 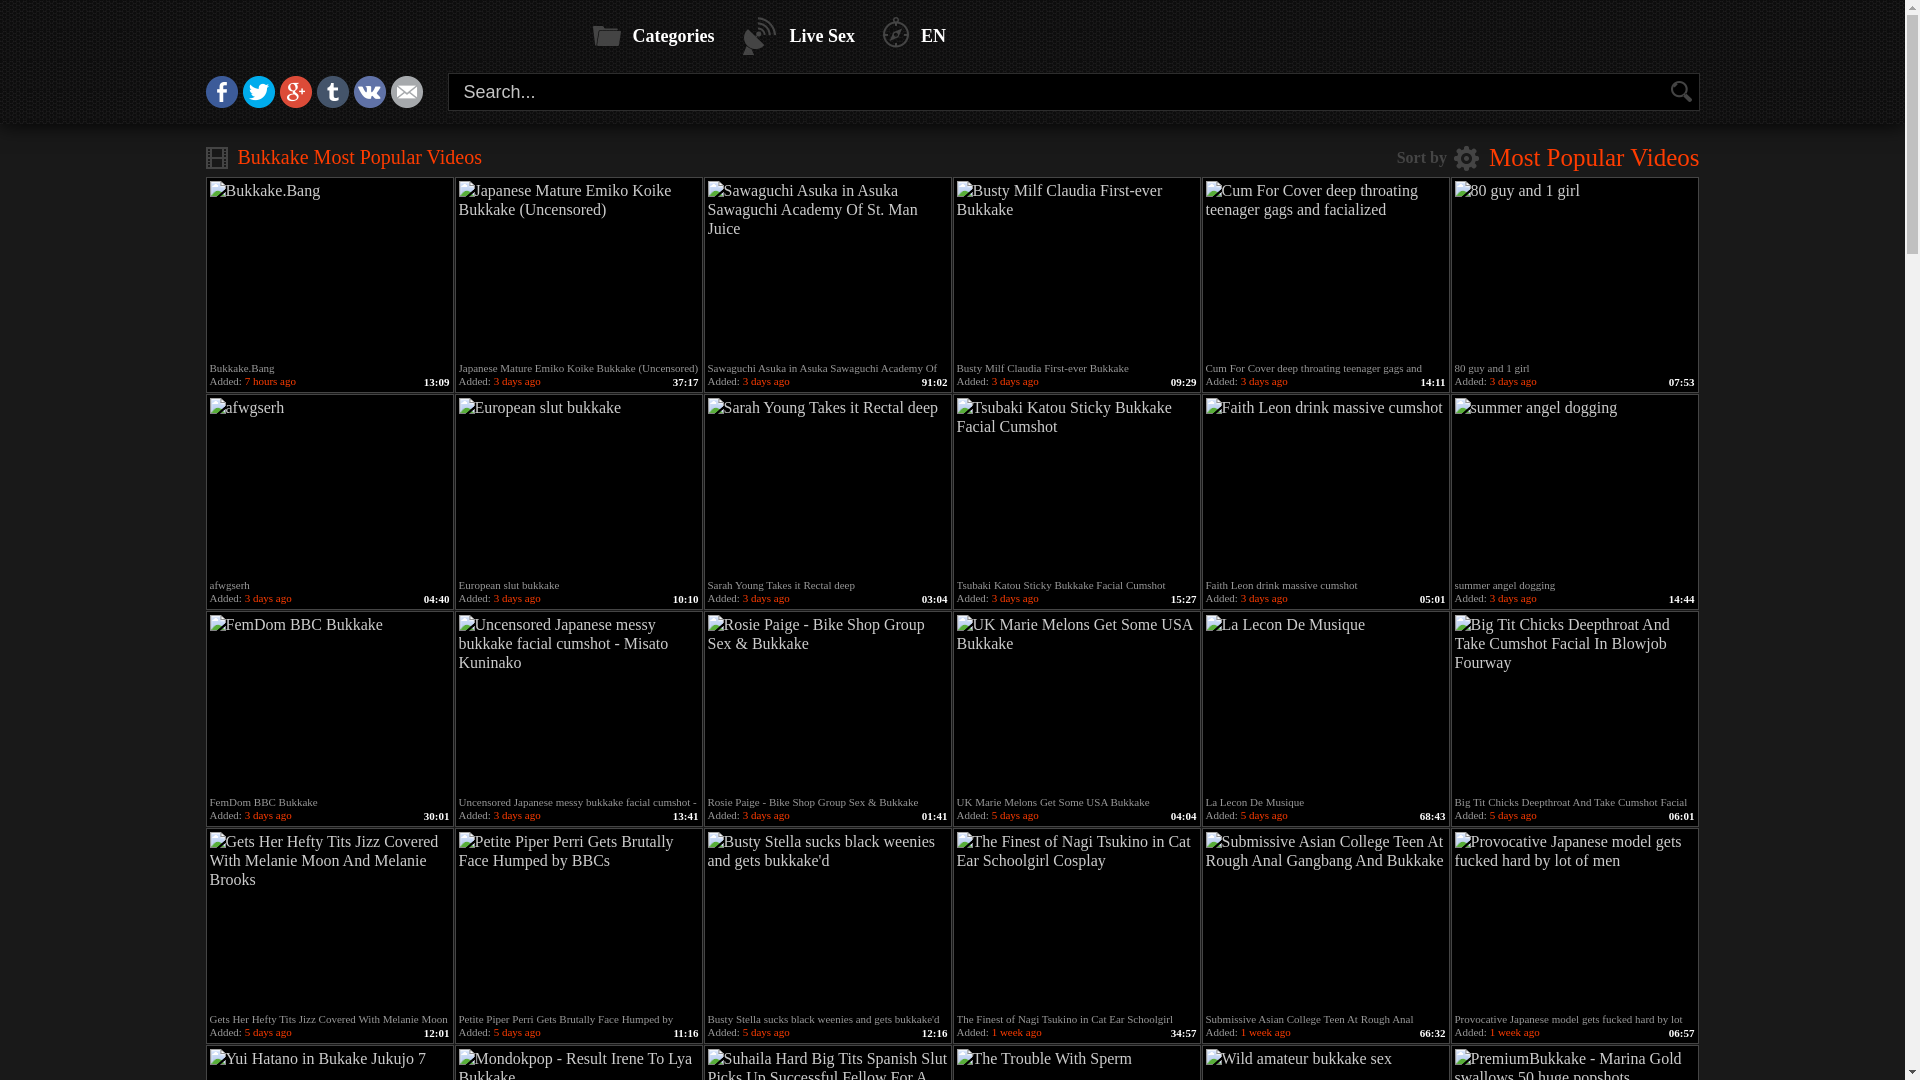 What do you see at coordinates (330, 271) in the screenshot?
I see `Bukkake.Bang` at bounding box center [330, 271].